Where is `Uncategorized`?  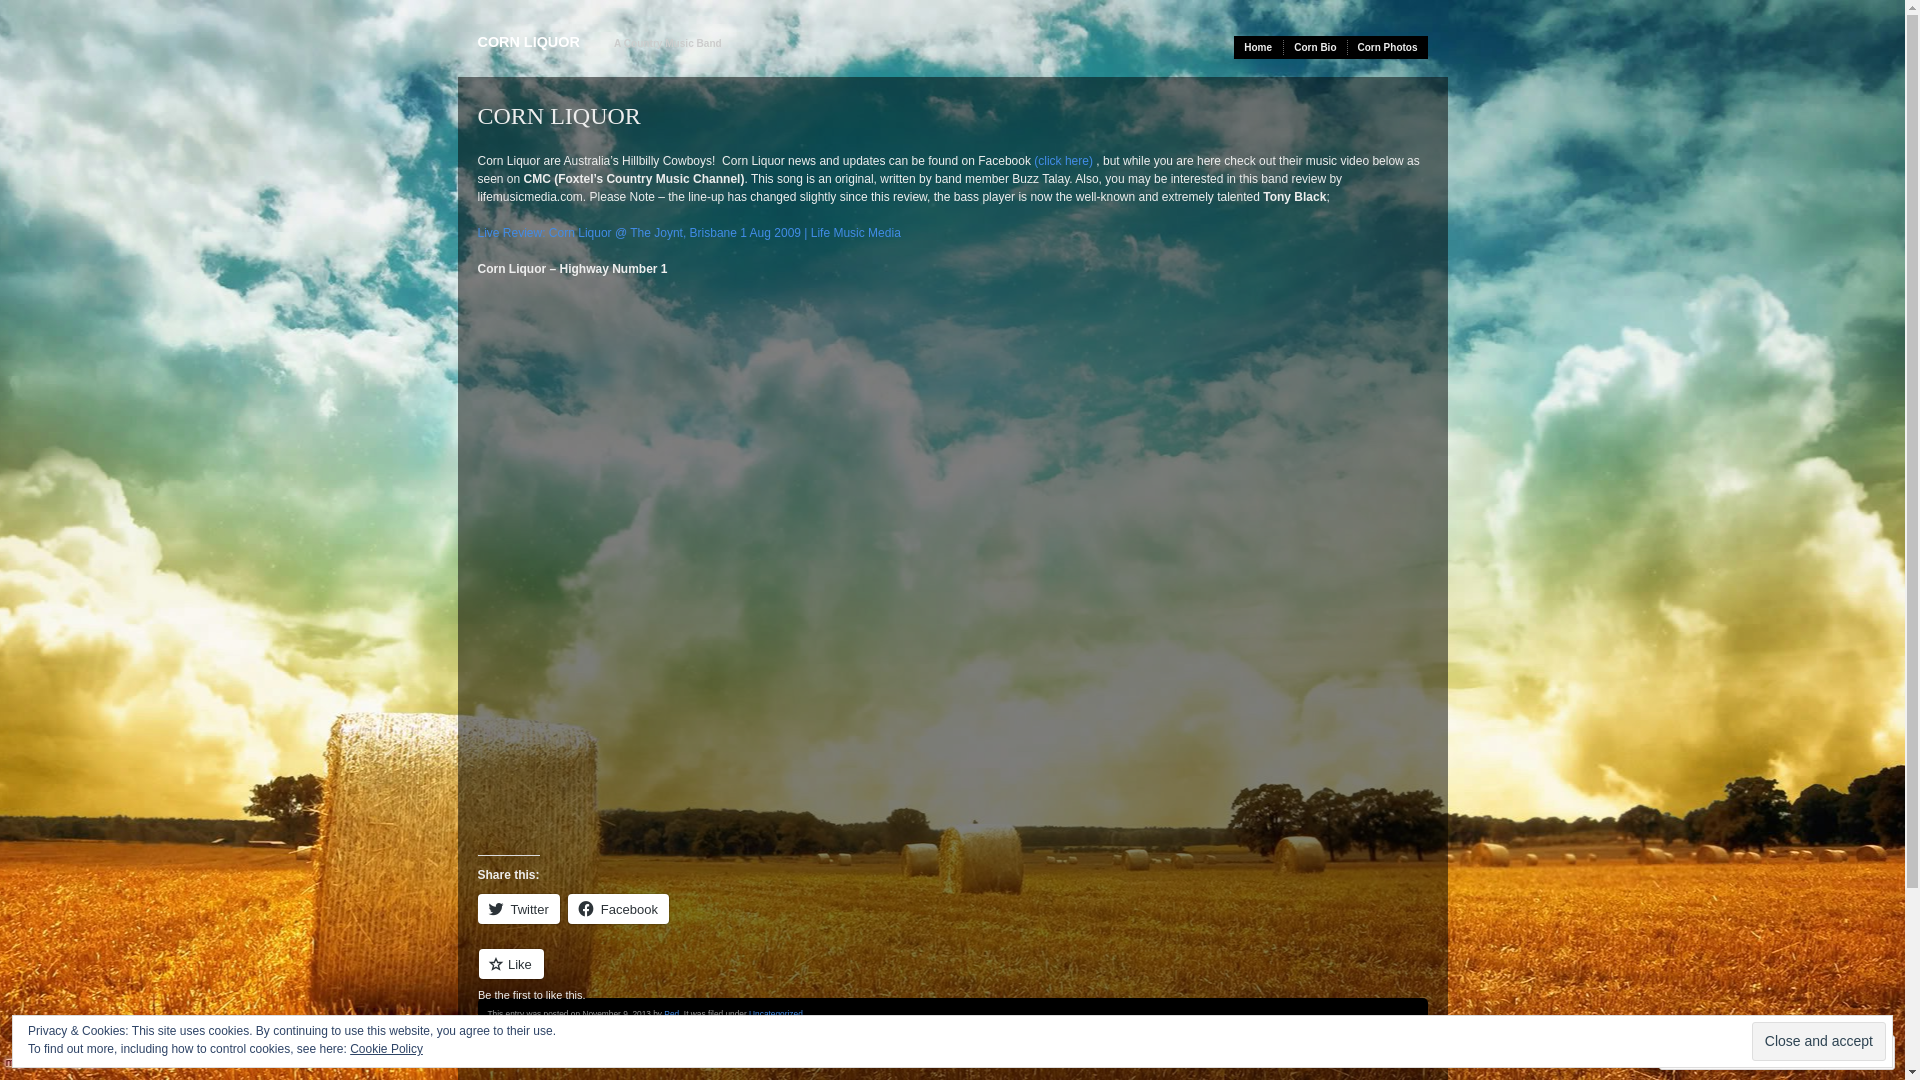
Uncategorized is located at coordinates (776, 1014).